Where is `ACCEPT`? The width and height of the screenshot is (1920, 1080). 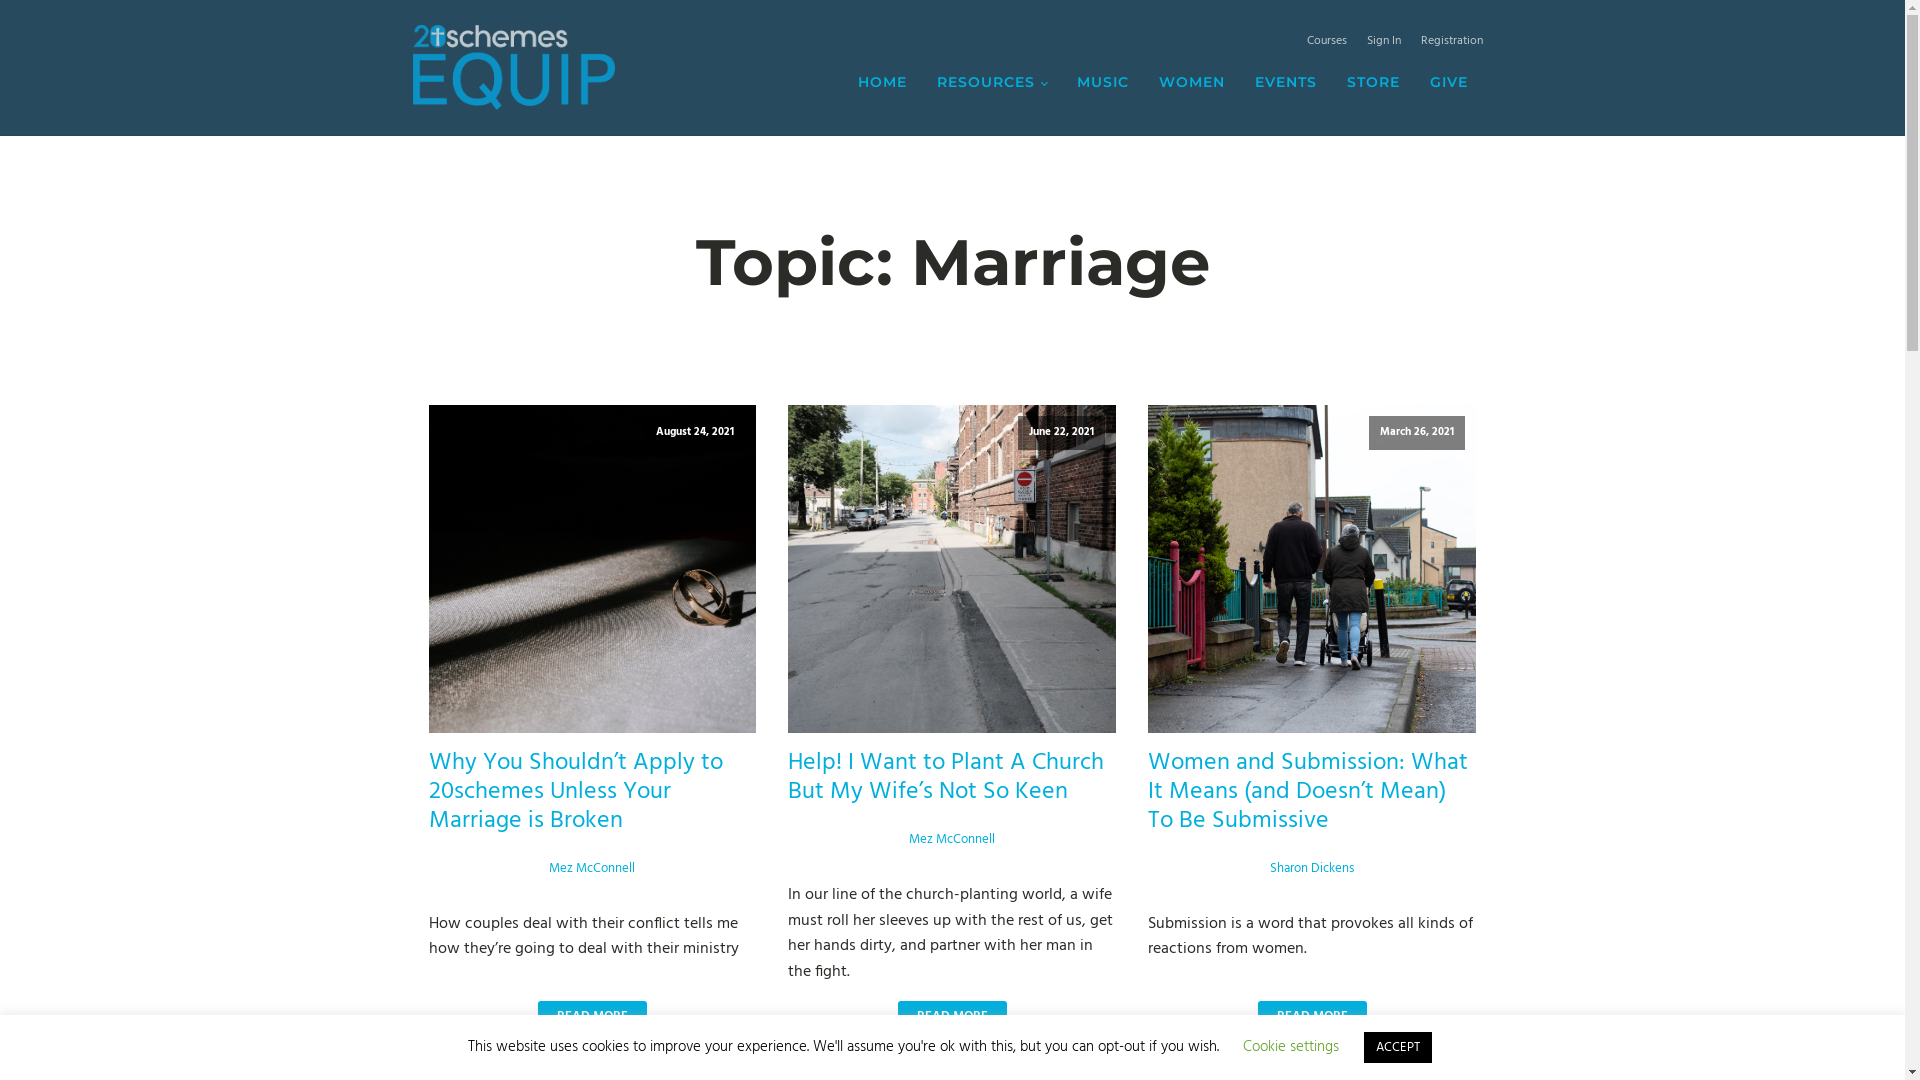
ACCEPT is located at coordinates (1398, 1048).